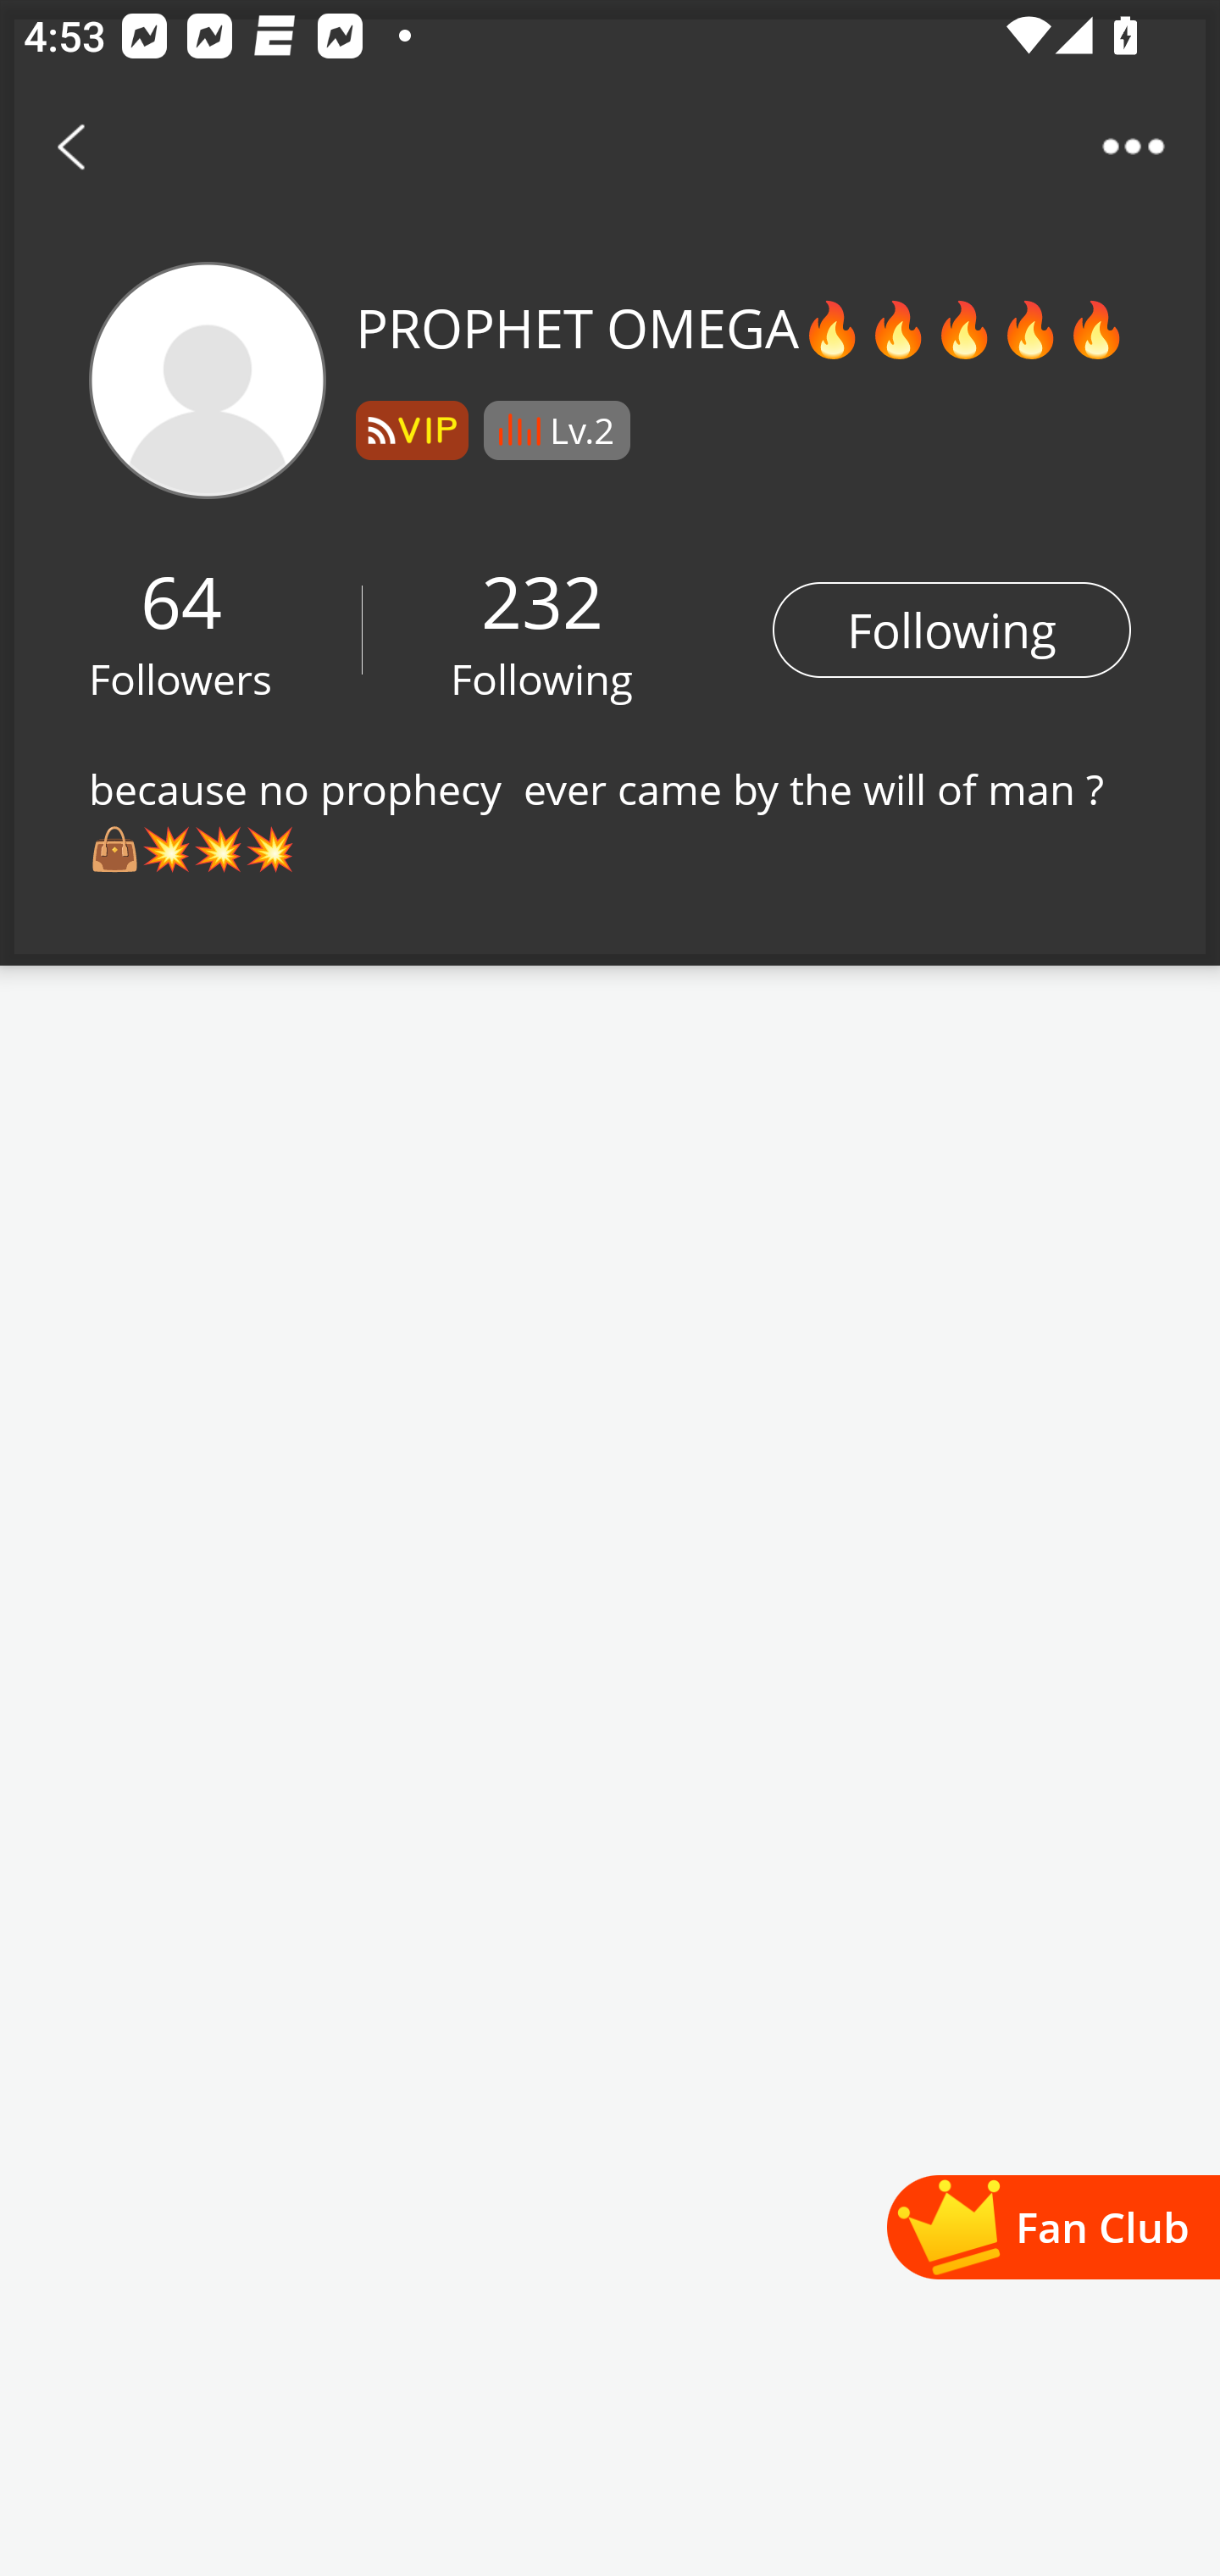 The image size is (1220, 2576). I want to click on 232, so click(541, 600).